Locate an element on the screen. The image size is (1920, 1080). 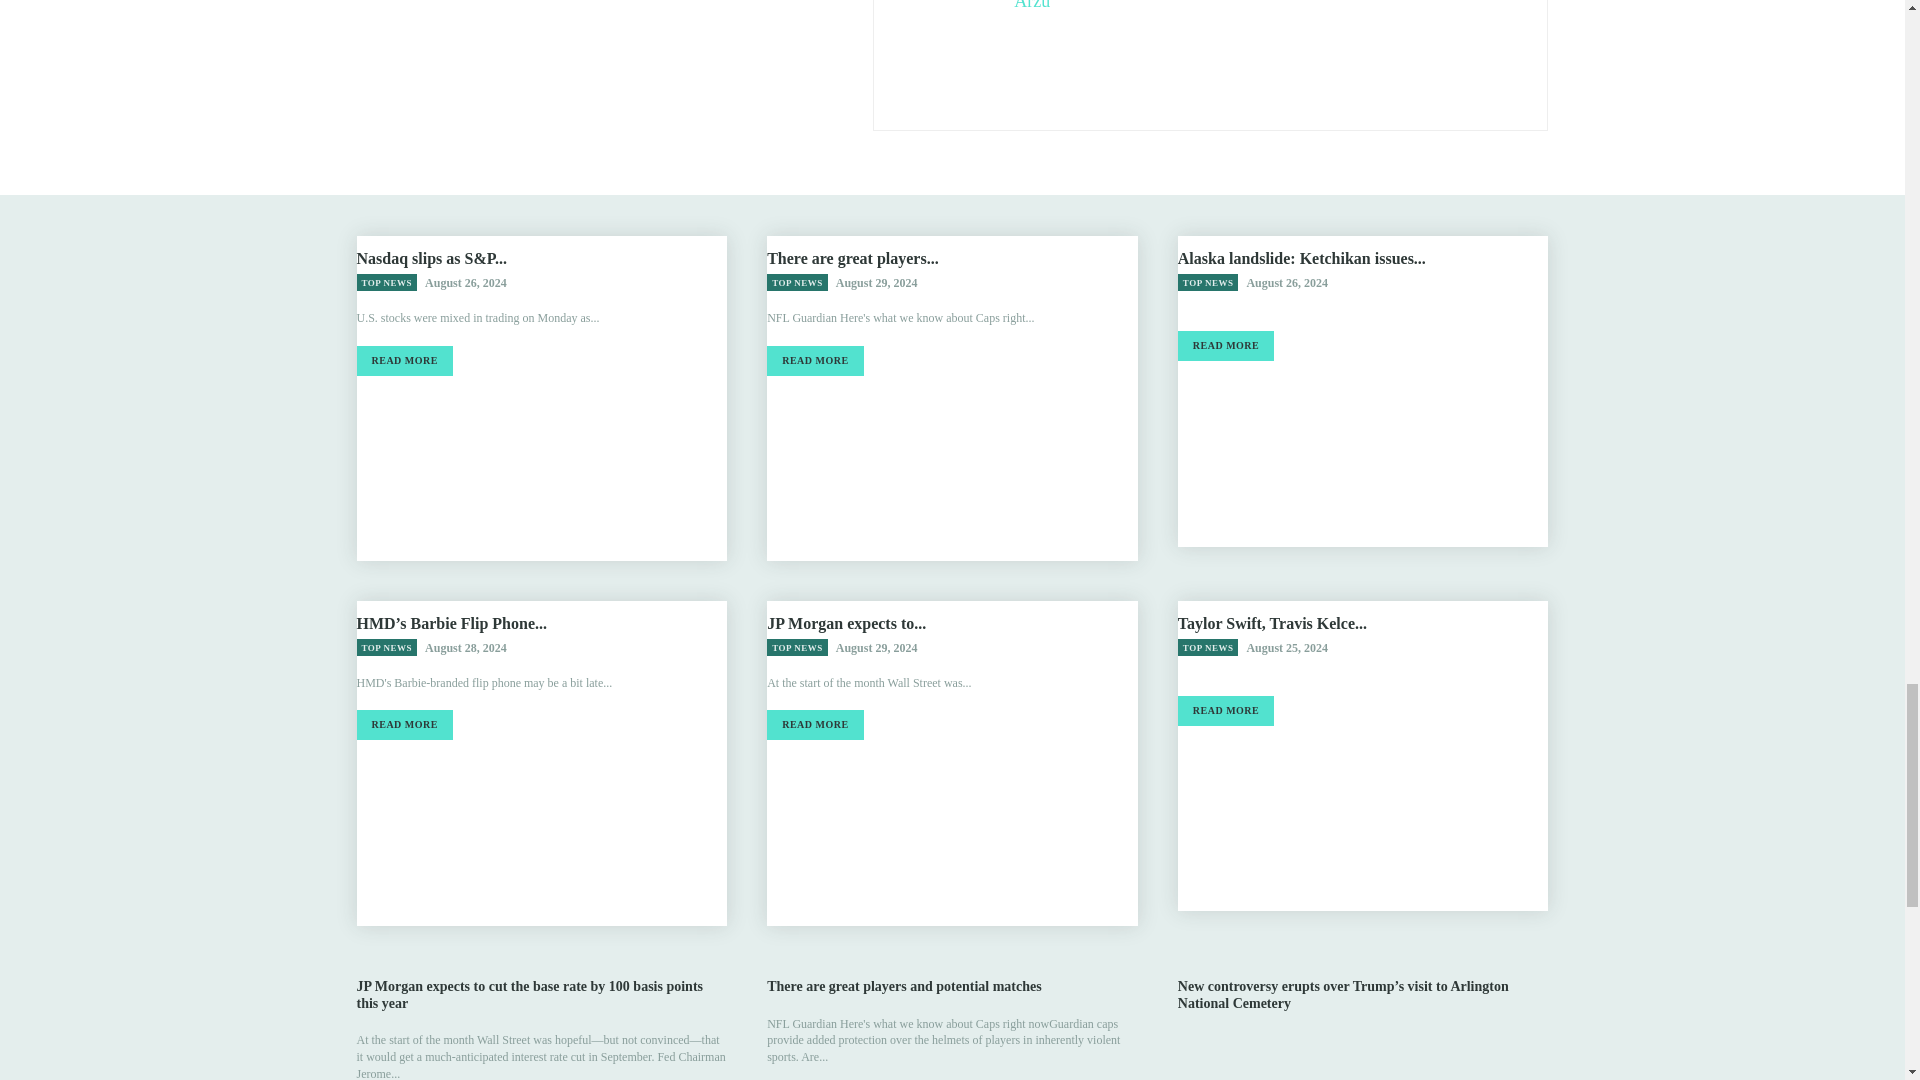
There are great players... is located at coordinates (852, 258).